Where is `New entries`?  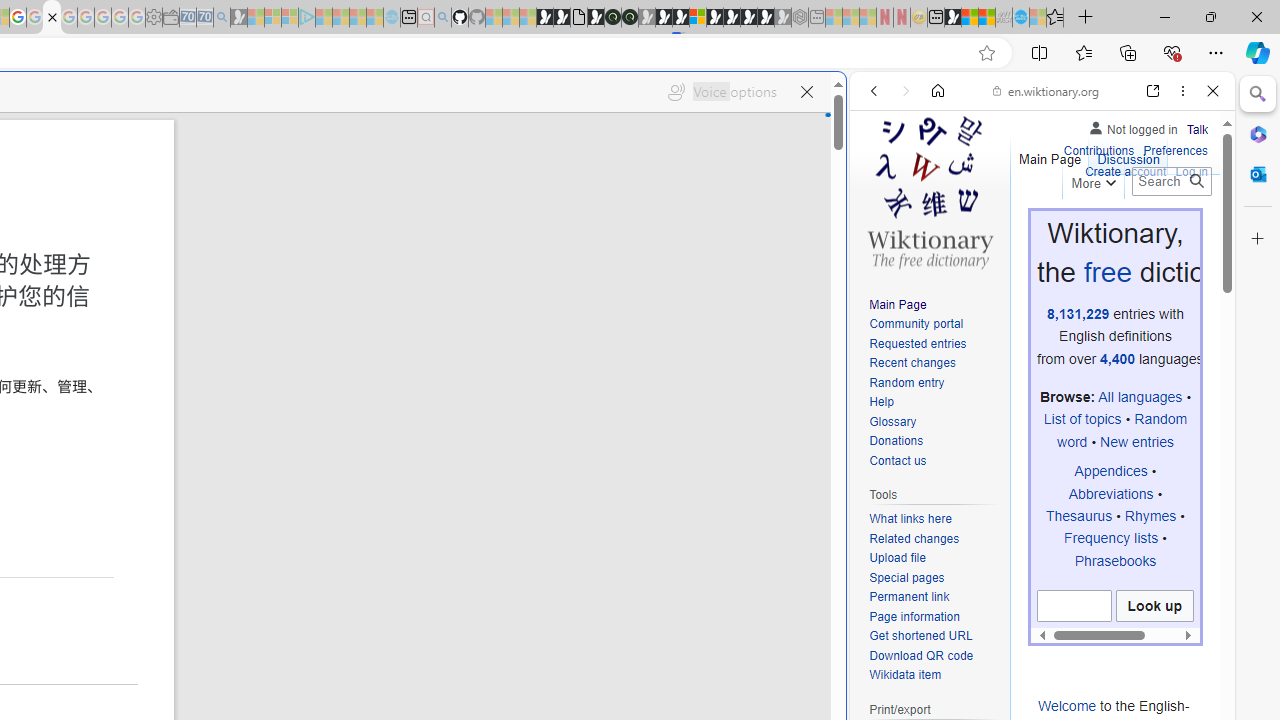 New entries is located at coordinates (1136, 441).